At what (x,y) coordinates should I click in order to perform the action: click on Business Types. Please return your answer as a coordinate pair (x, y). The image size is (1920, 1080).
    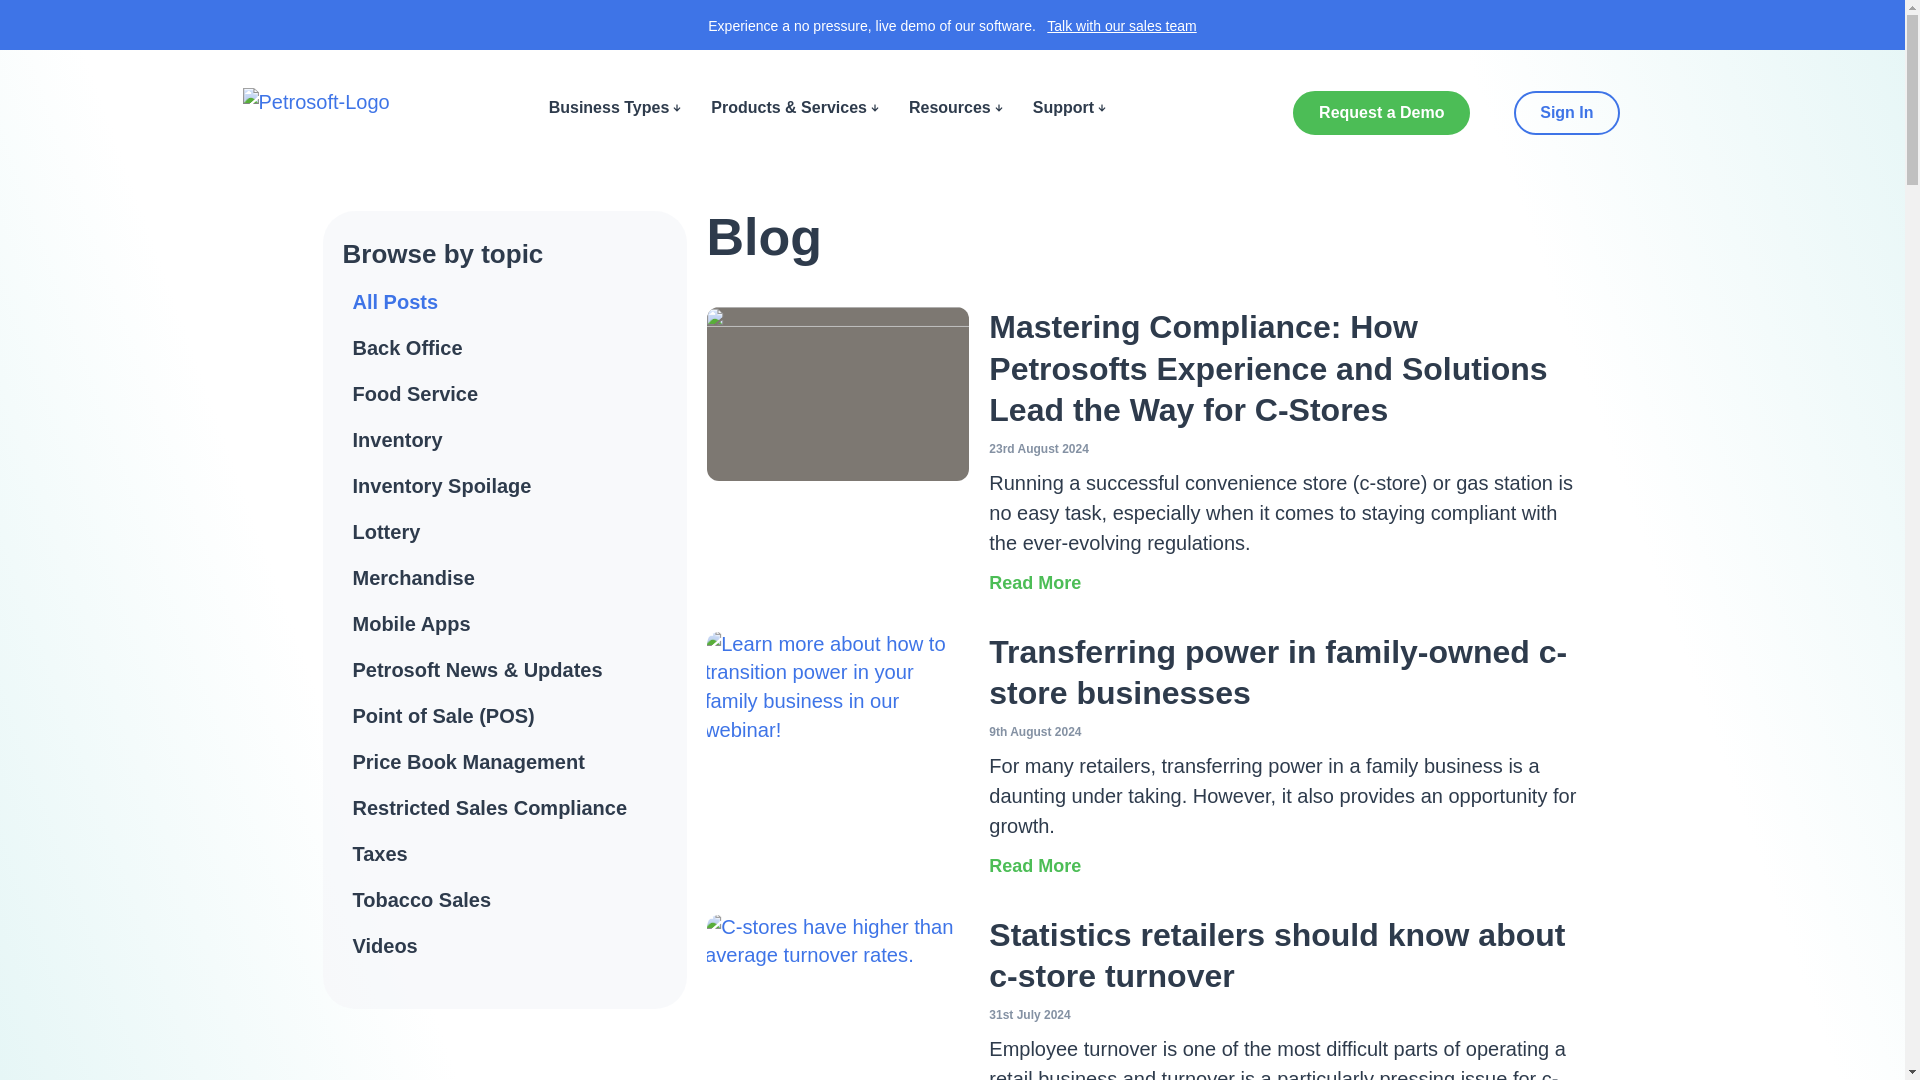
    Looking at the image, I should click on (615, 108).